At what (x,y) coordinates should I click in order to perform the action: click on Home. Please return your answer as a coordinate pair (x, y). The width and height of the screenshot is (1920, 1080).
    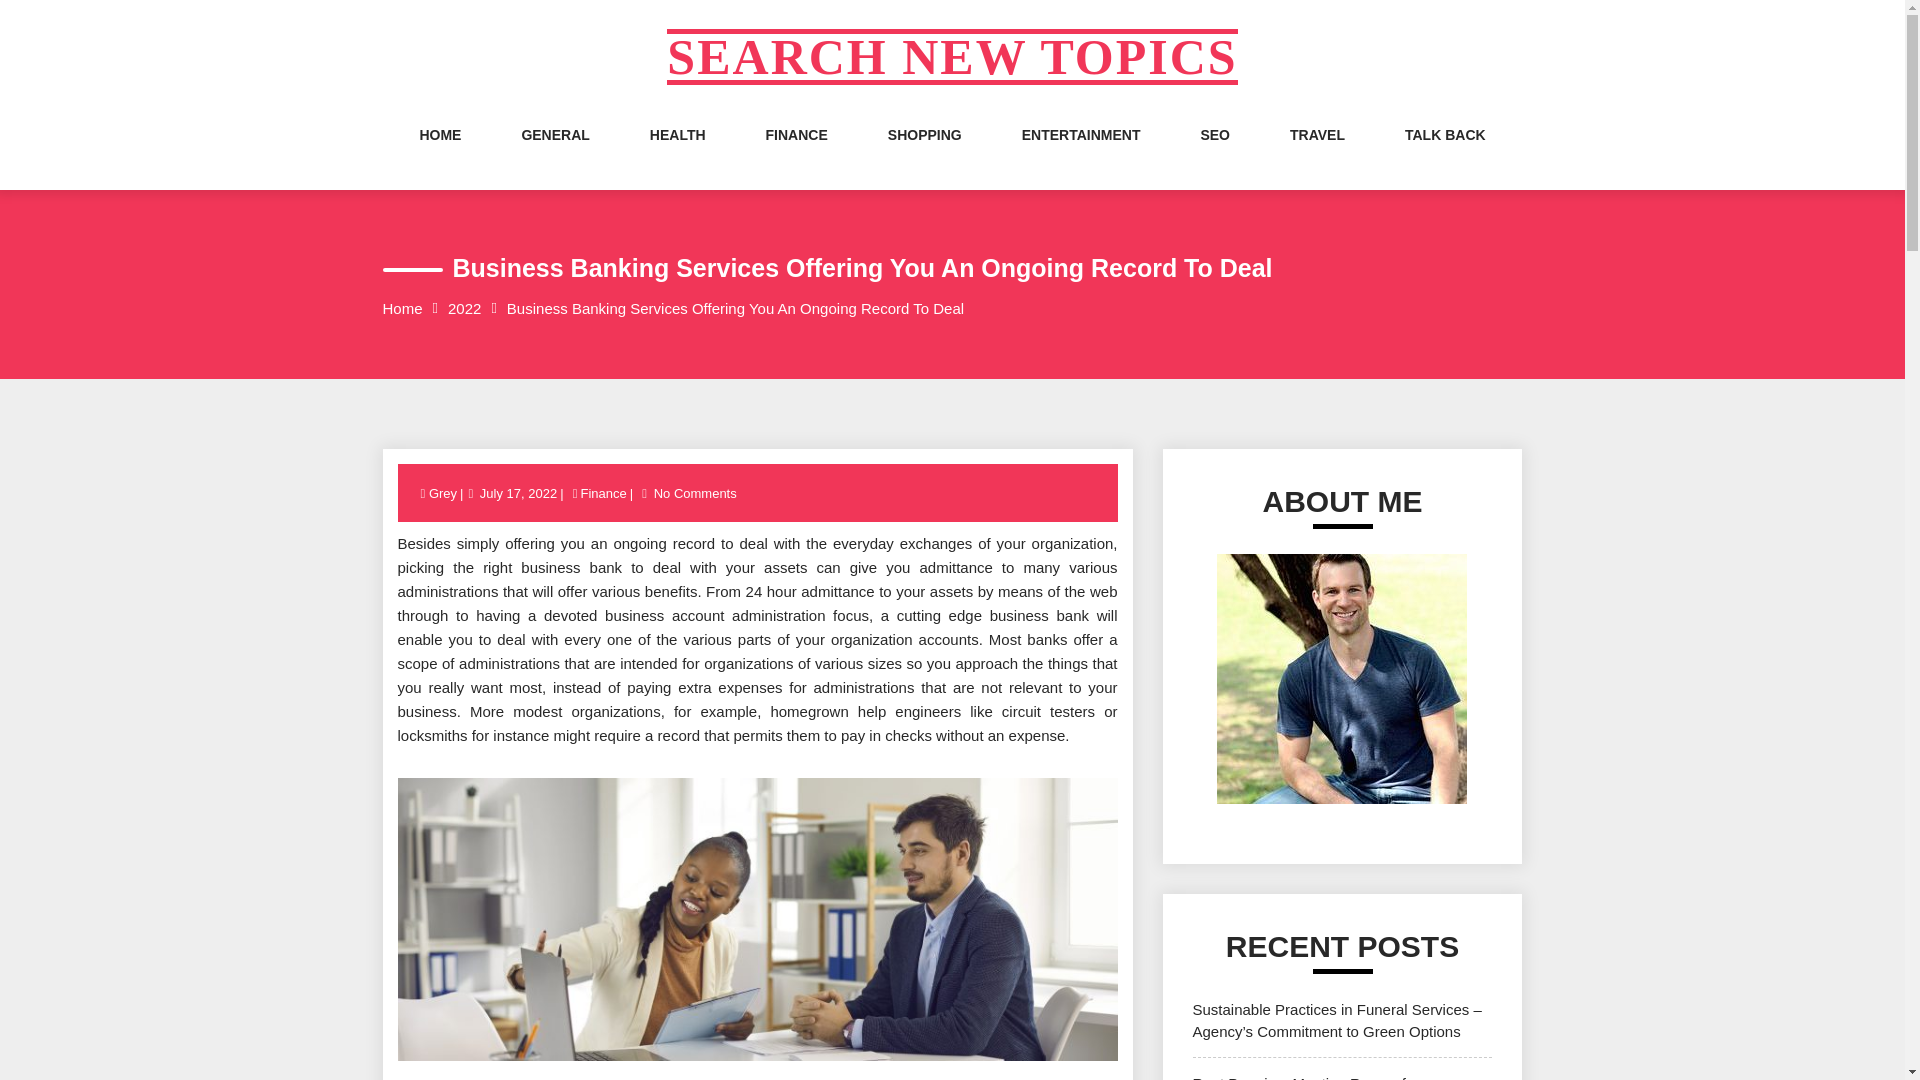
    Looking at the image, I should click on (402, 308).